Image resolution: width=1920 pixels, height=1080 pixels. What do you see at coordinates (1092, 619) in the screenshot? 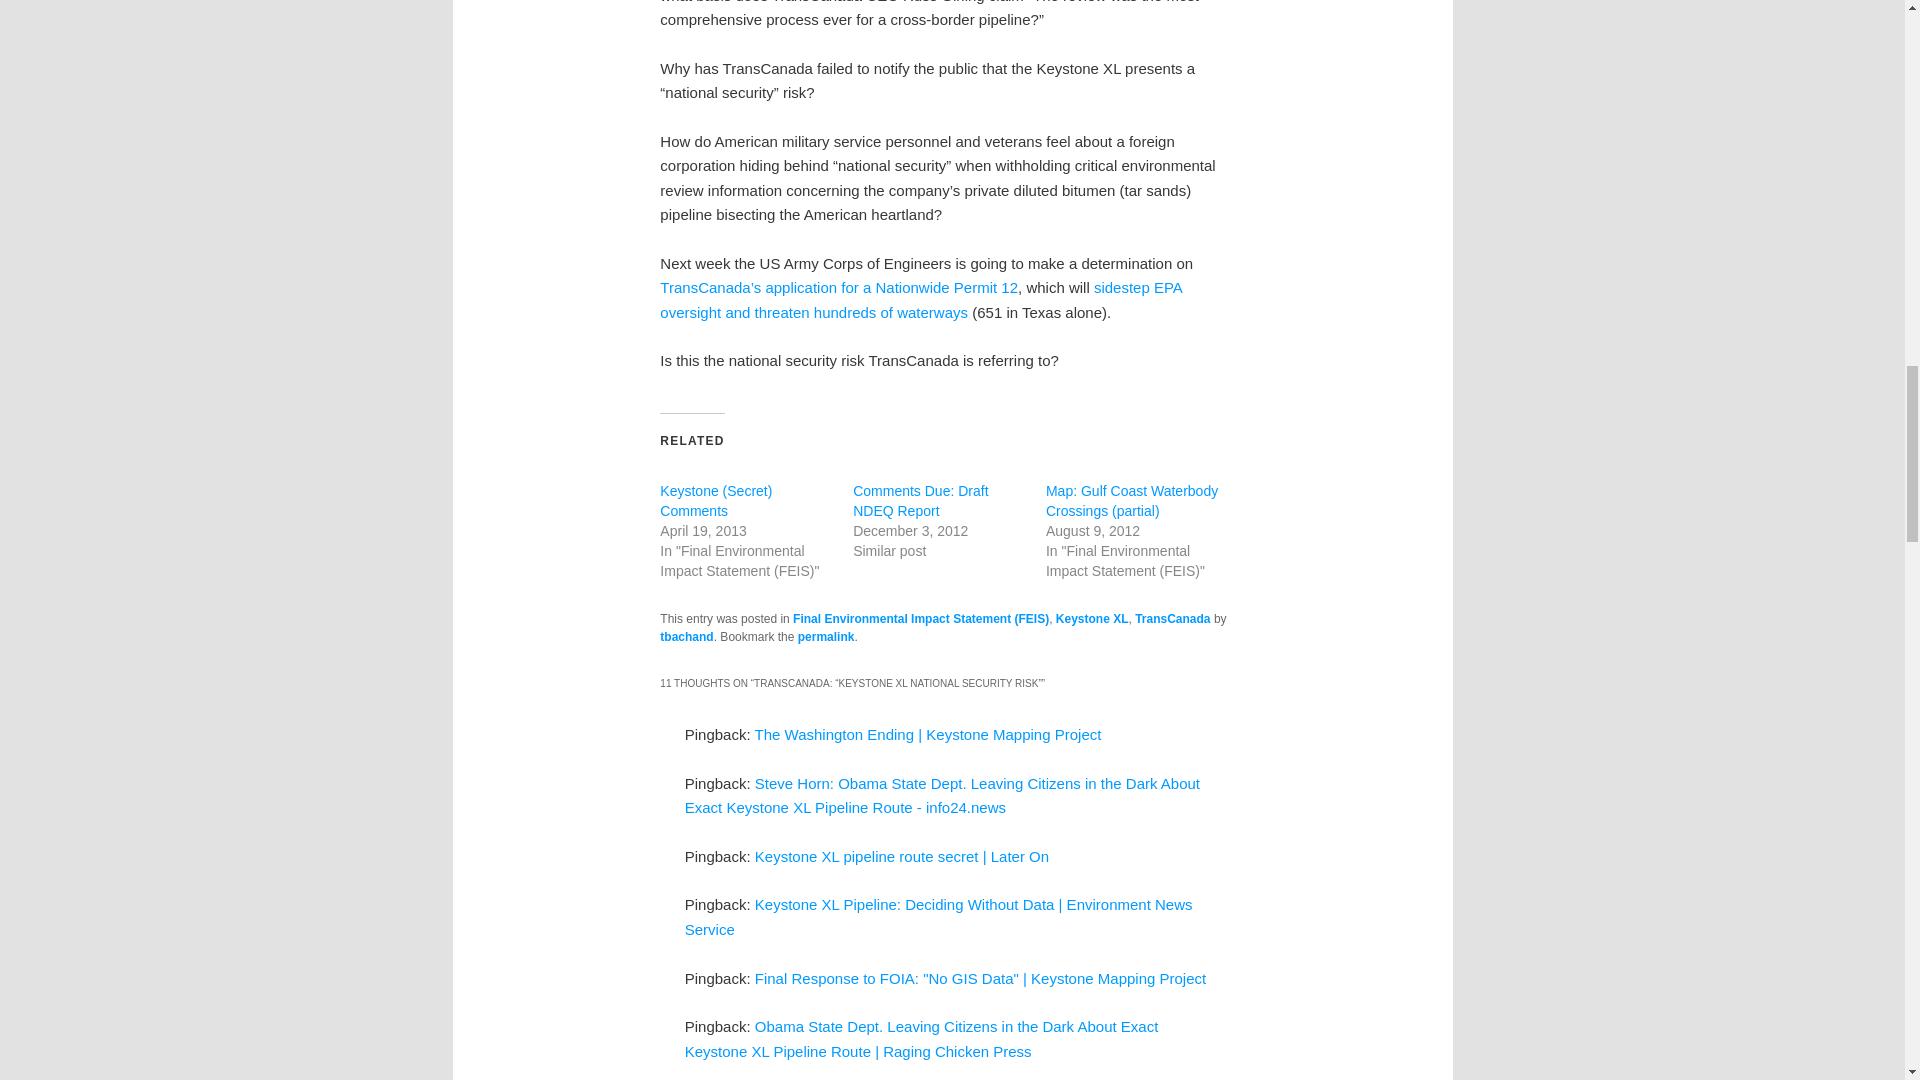
I see `Keystone XL` at bounding box center [1092, 619].